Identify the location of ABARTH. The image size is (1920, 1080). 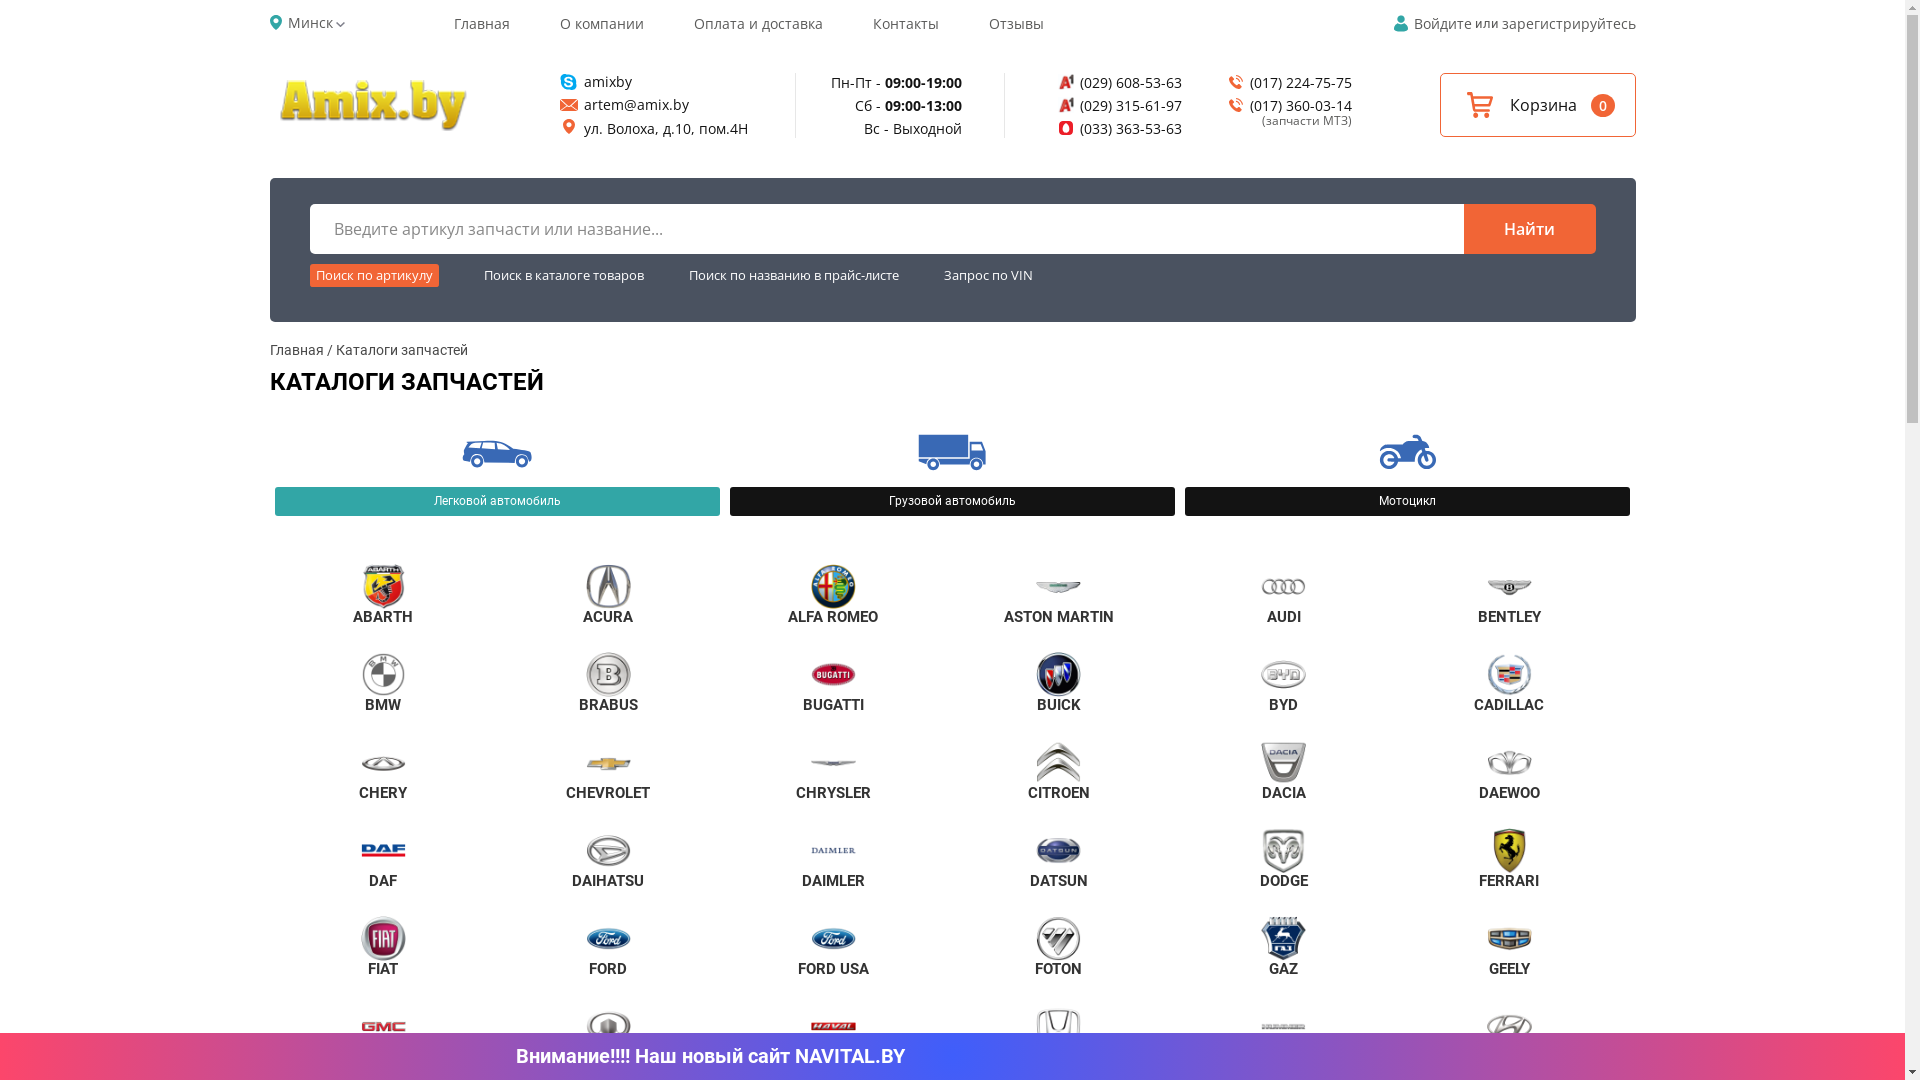
(382, 595).